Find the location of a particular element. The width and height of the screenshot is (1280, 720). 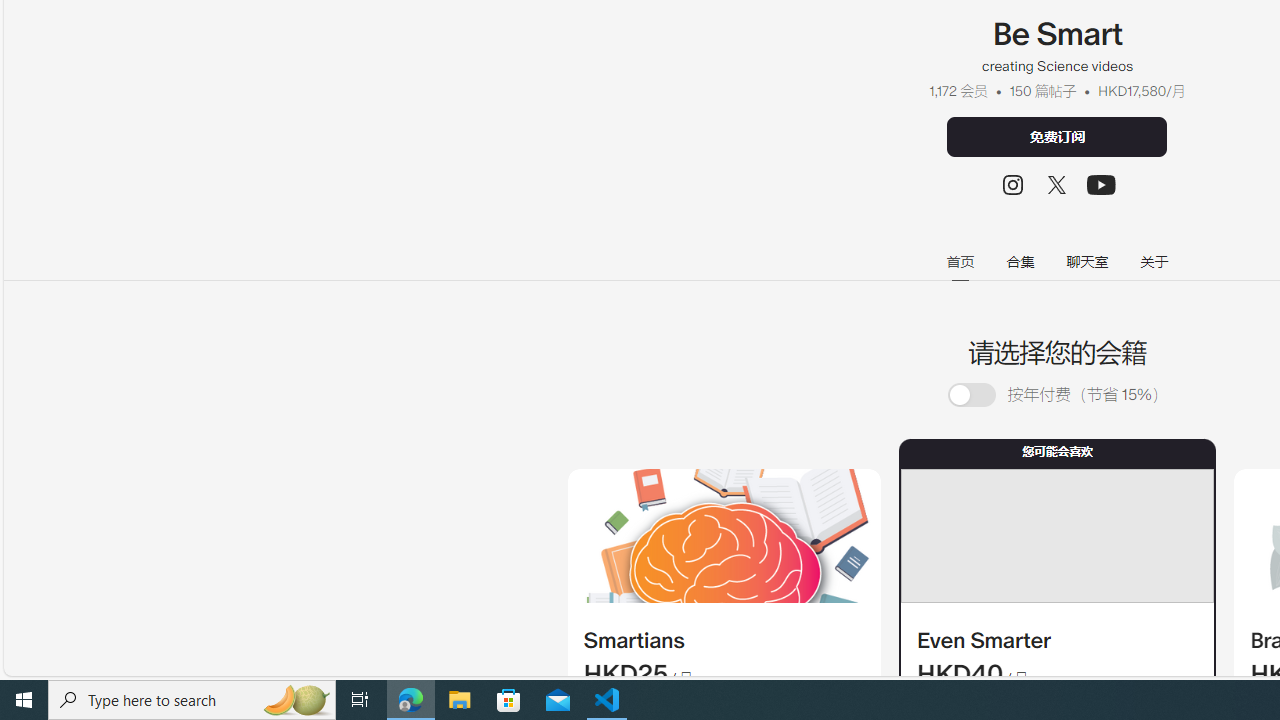

Loading is located at coordinates (971, 396).